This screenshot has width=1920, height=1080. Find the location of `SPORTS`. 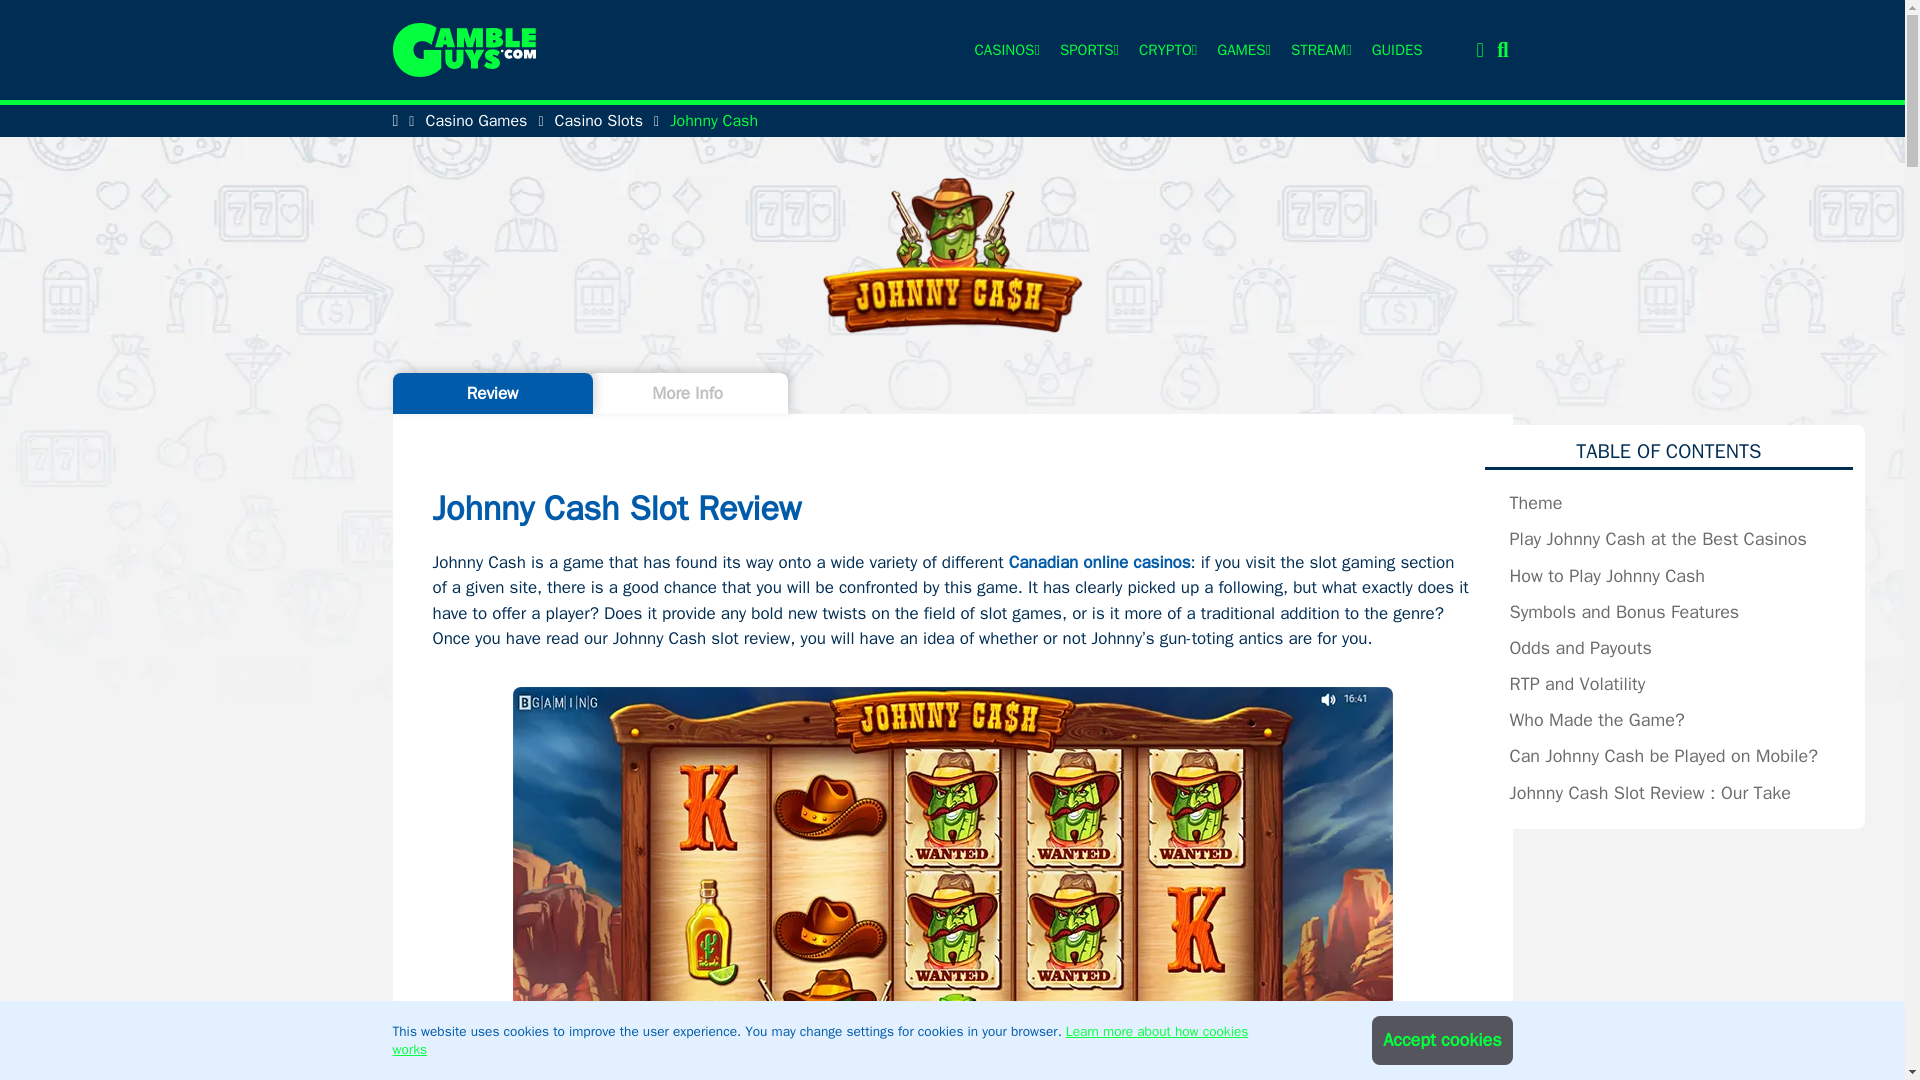

SPORTS is located at coordinates (1080, 50).